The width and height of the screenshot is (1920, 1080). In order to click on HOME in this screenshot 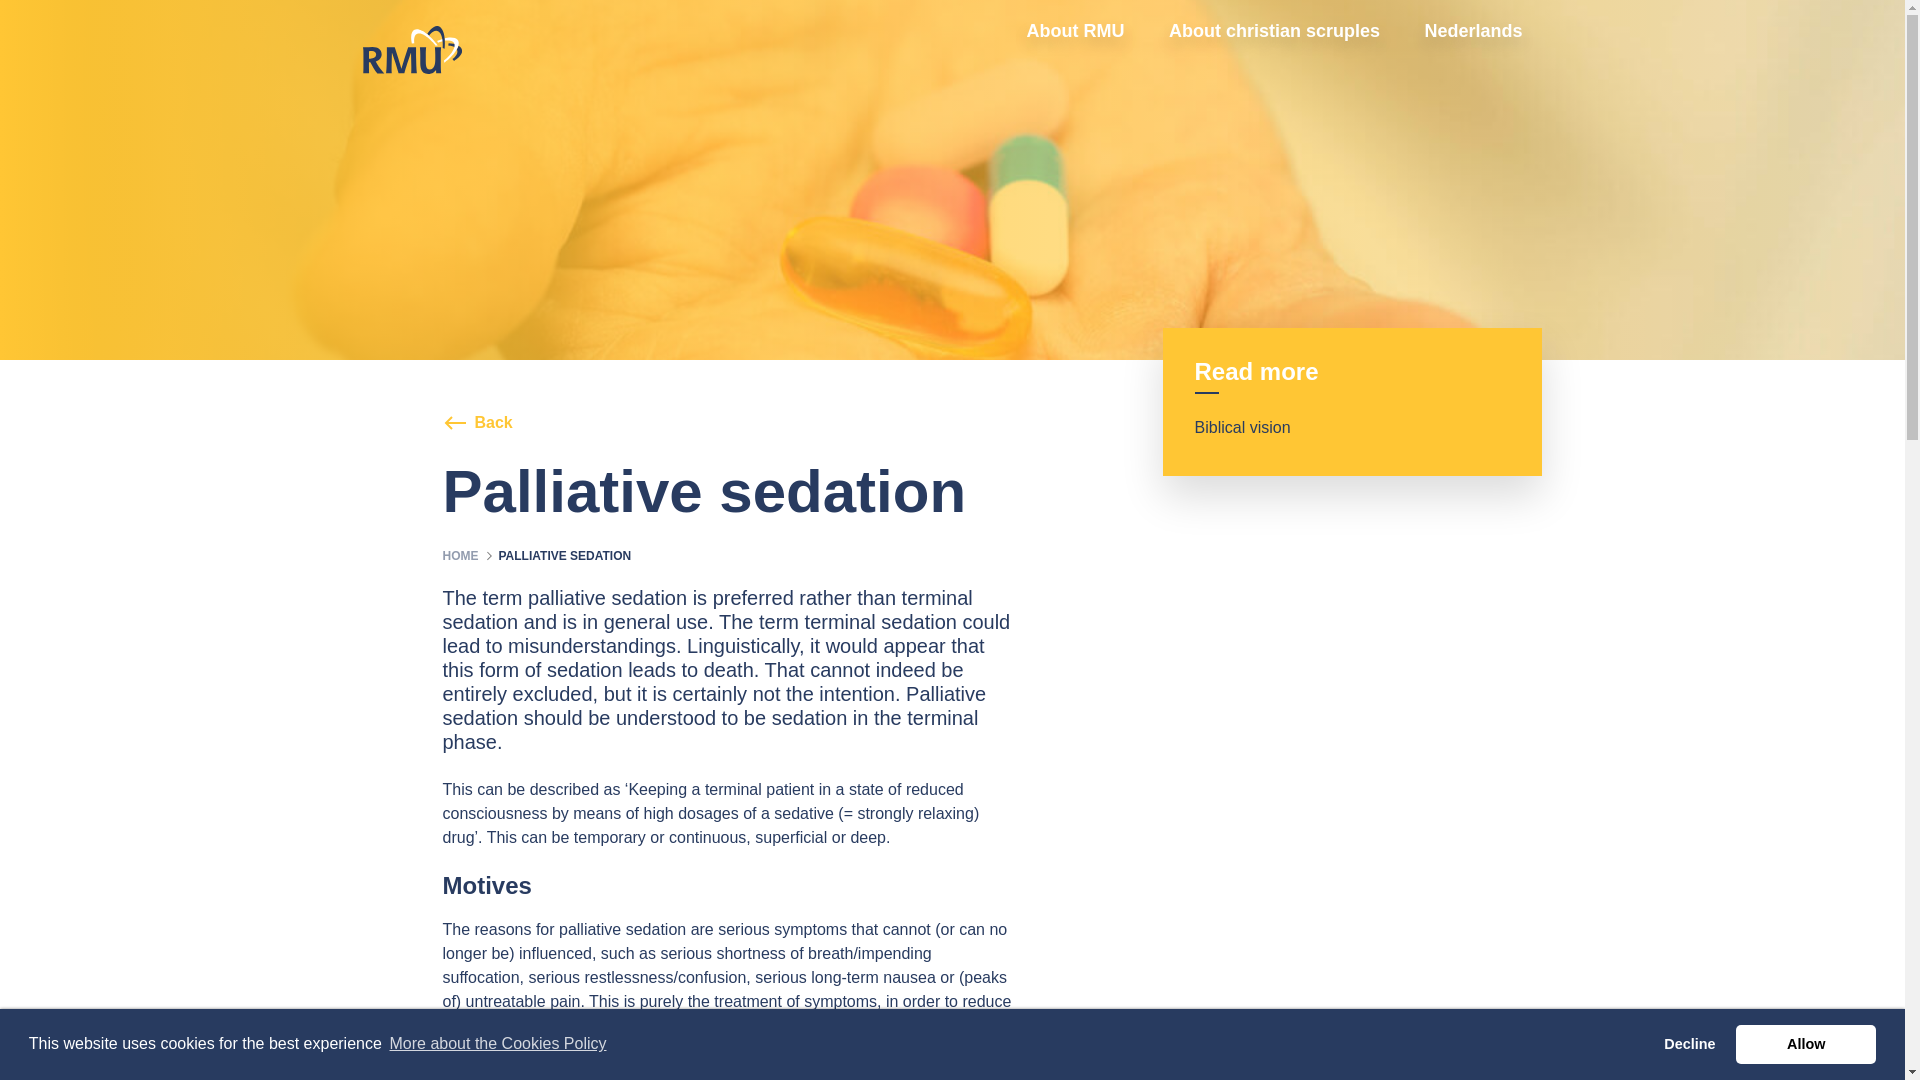, I will do `click(460, 555)`.